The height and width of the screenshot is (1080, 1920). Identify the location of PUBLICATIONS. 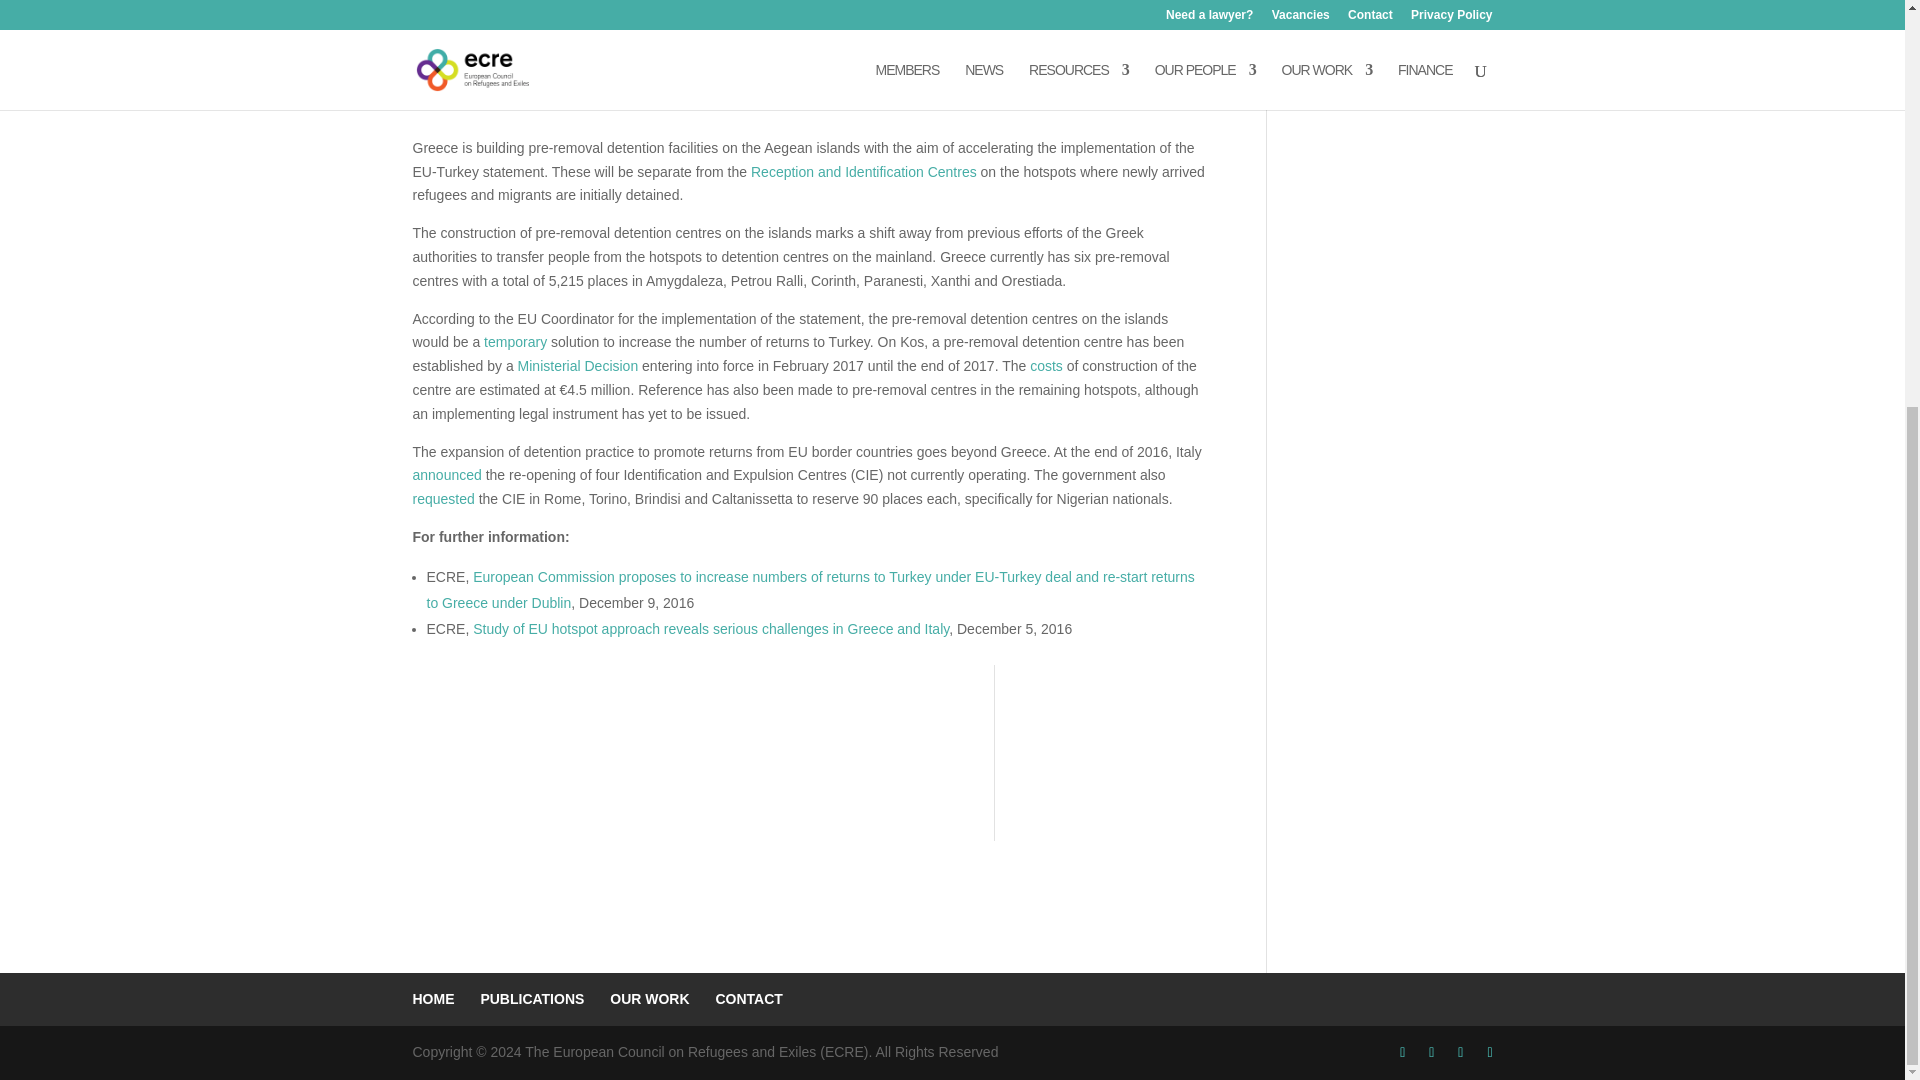
(532, 998).